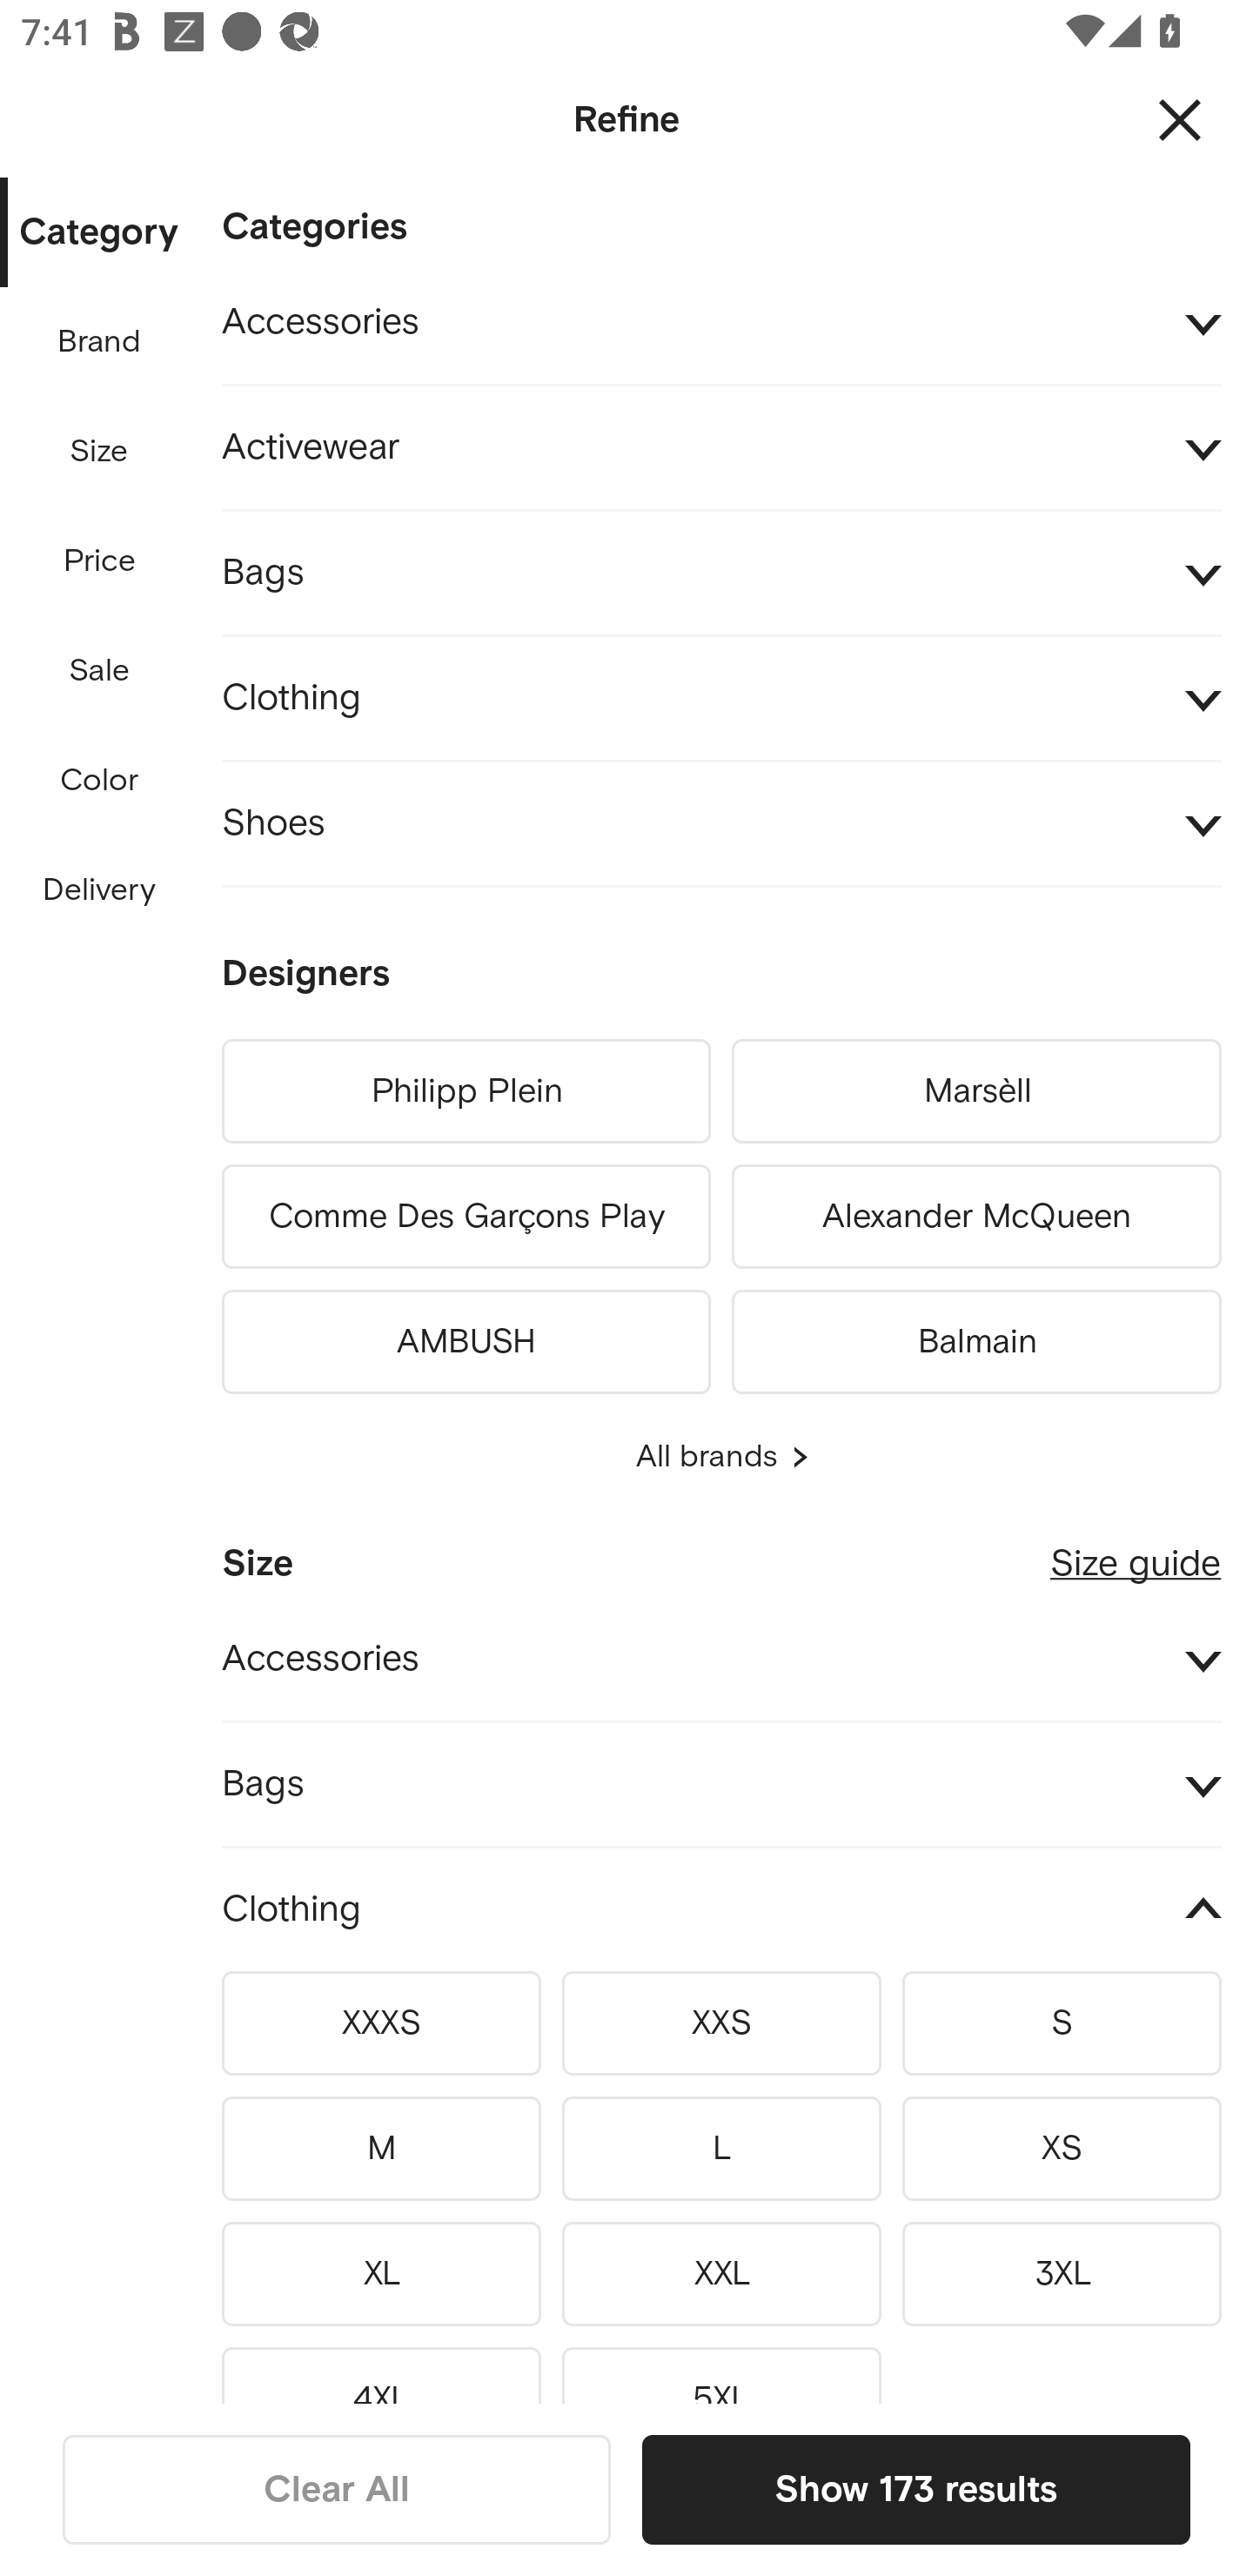  Describe the element at coordinates (100, 782) in the screenshot. I see `Color` at that location.